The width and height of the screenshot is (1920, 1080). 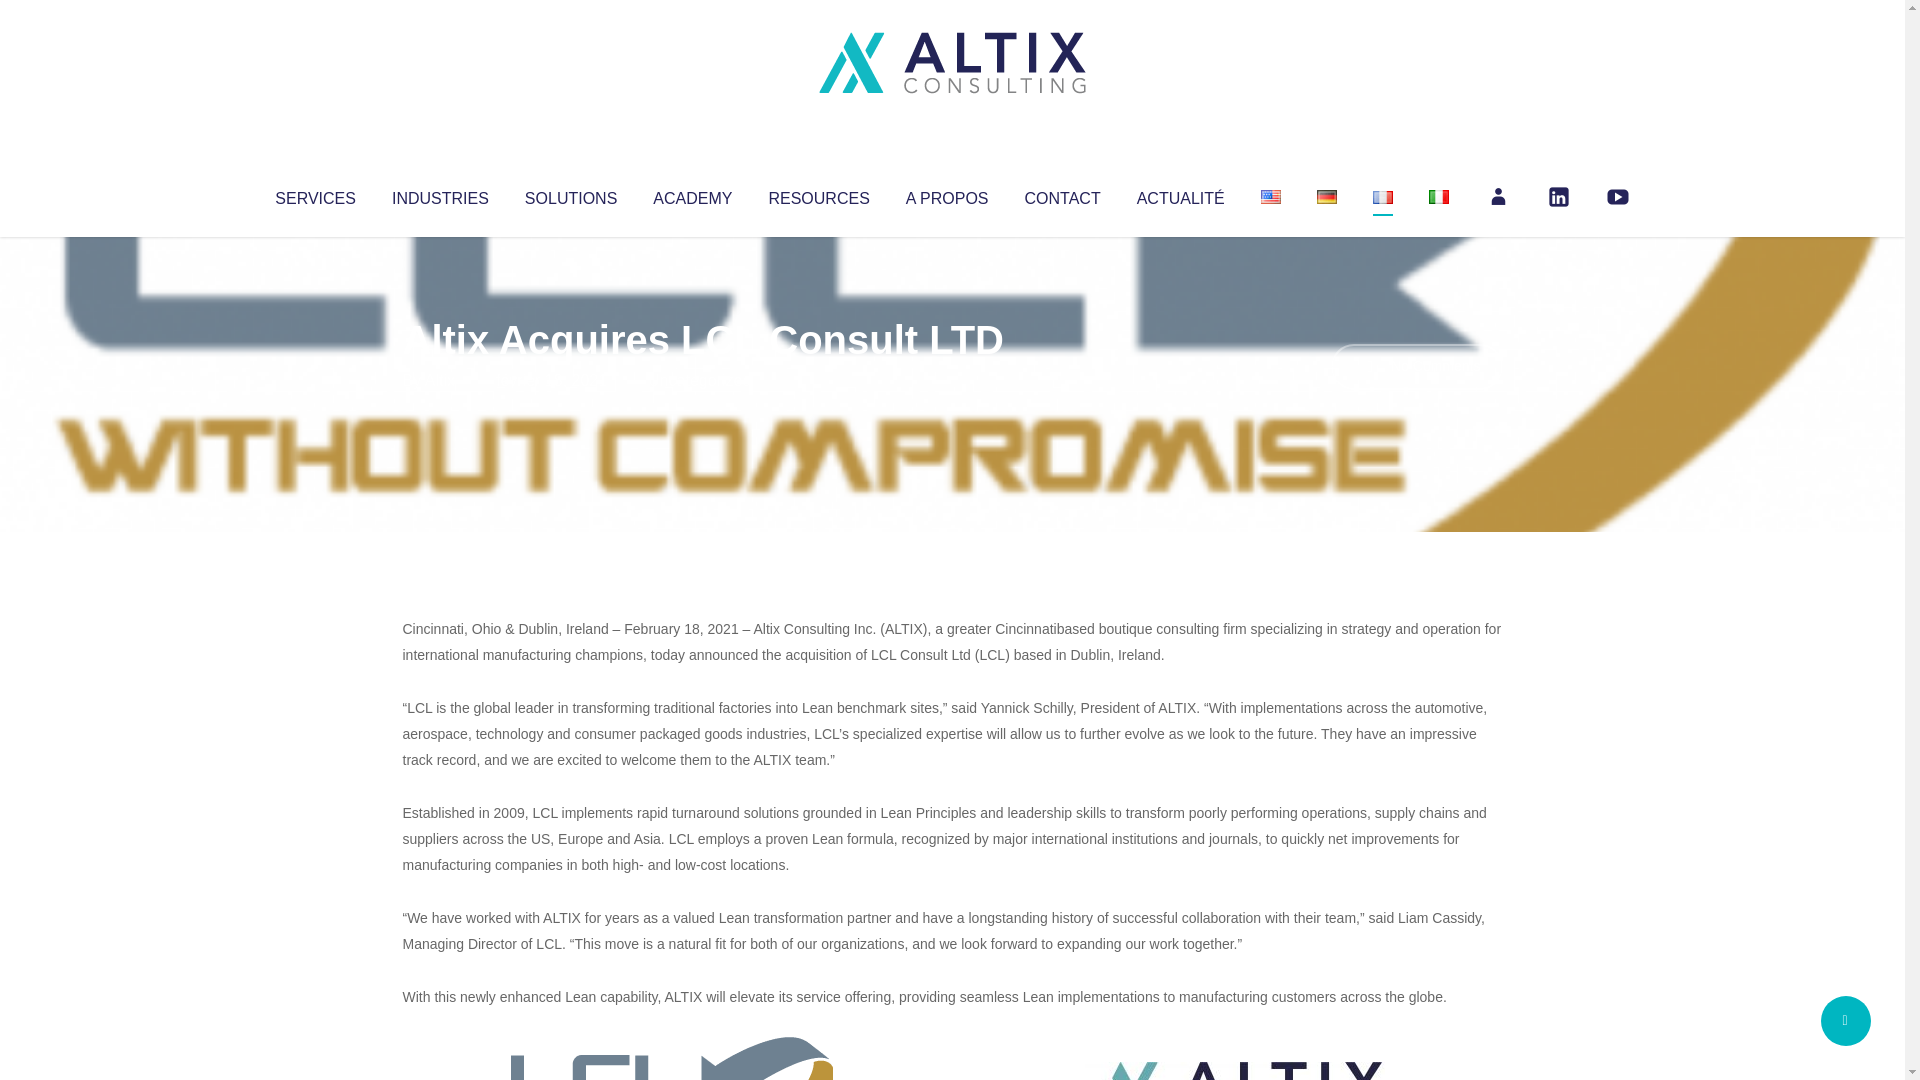 What do you see at coordinates (440, 194) in the screenshot?
I see `INDUSTRIES` at bounding box center [440, 194].